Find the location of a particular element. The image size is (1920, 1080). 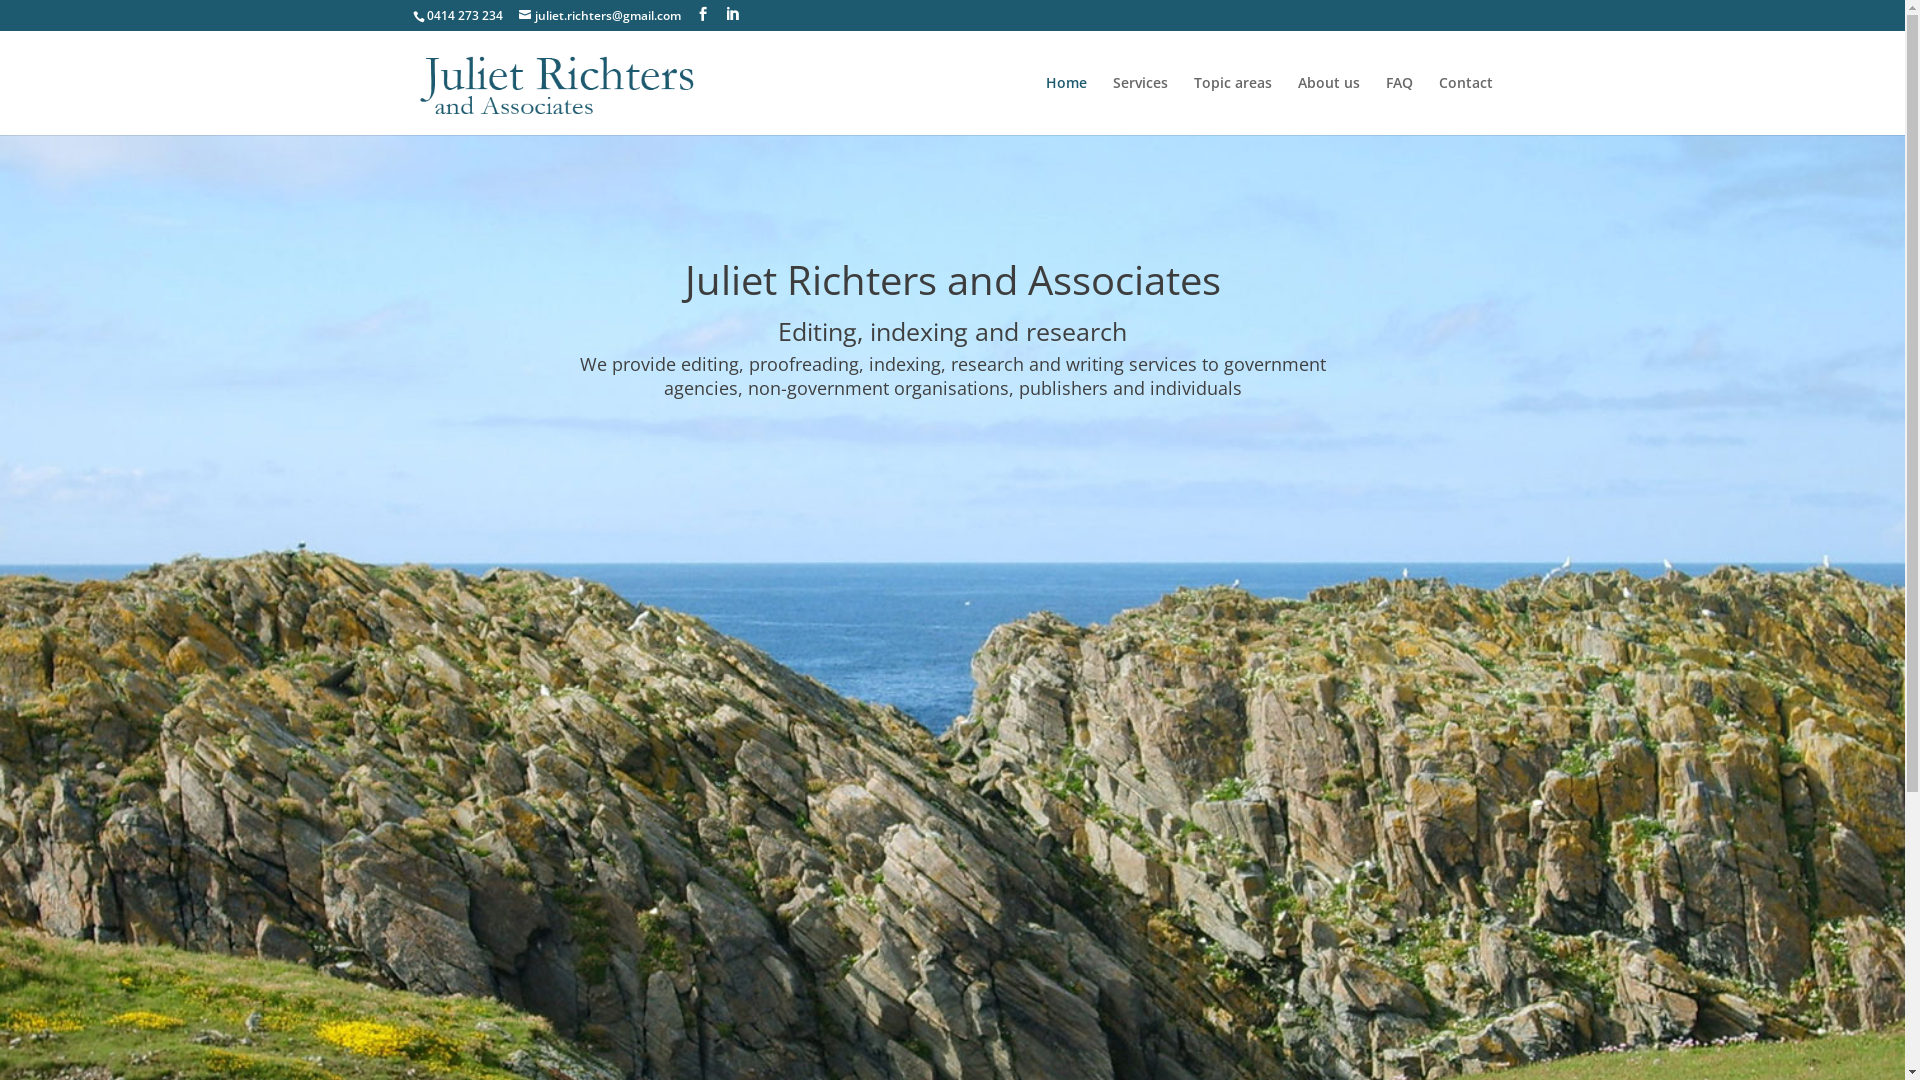

About us is located at coordinates (1329, 106).